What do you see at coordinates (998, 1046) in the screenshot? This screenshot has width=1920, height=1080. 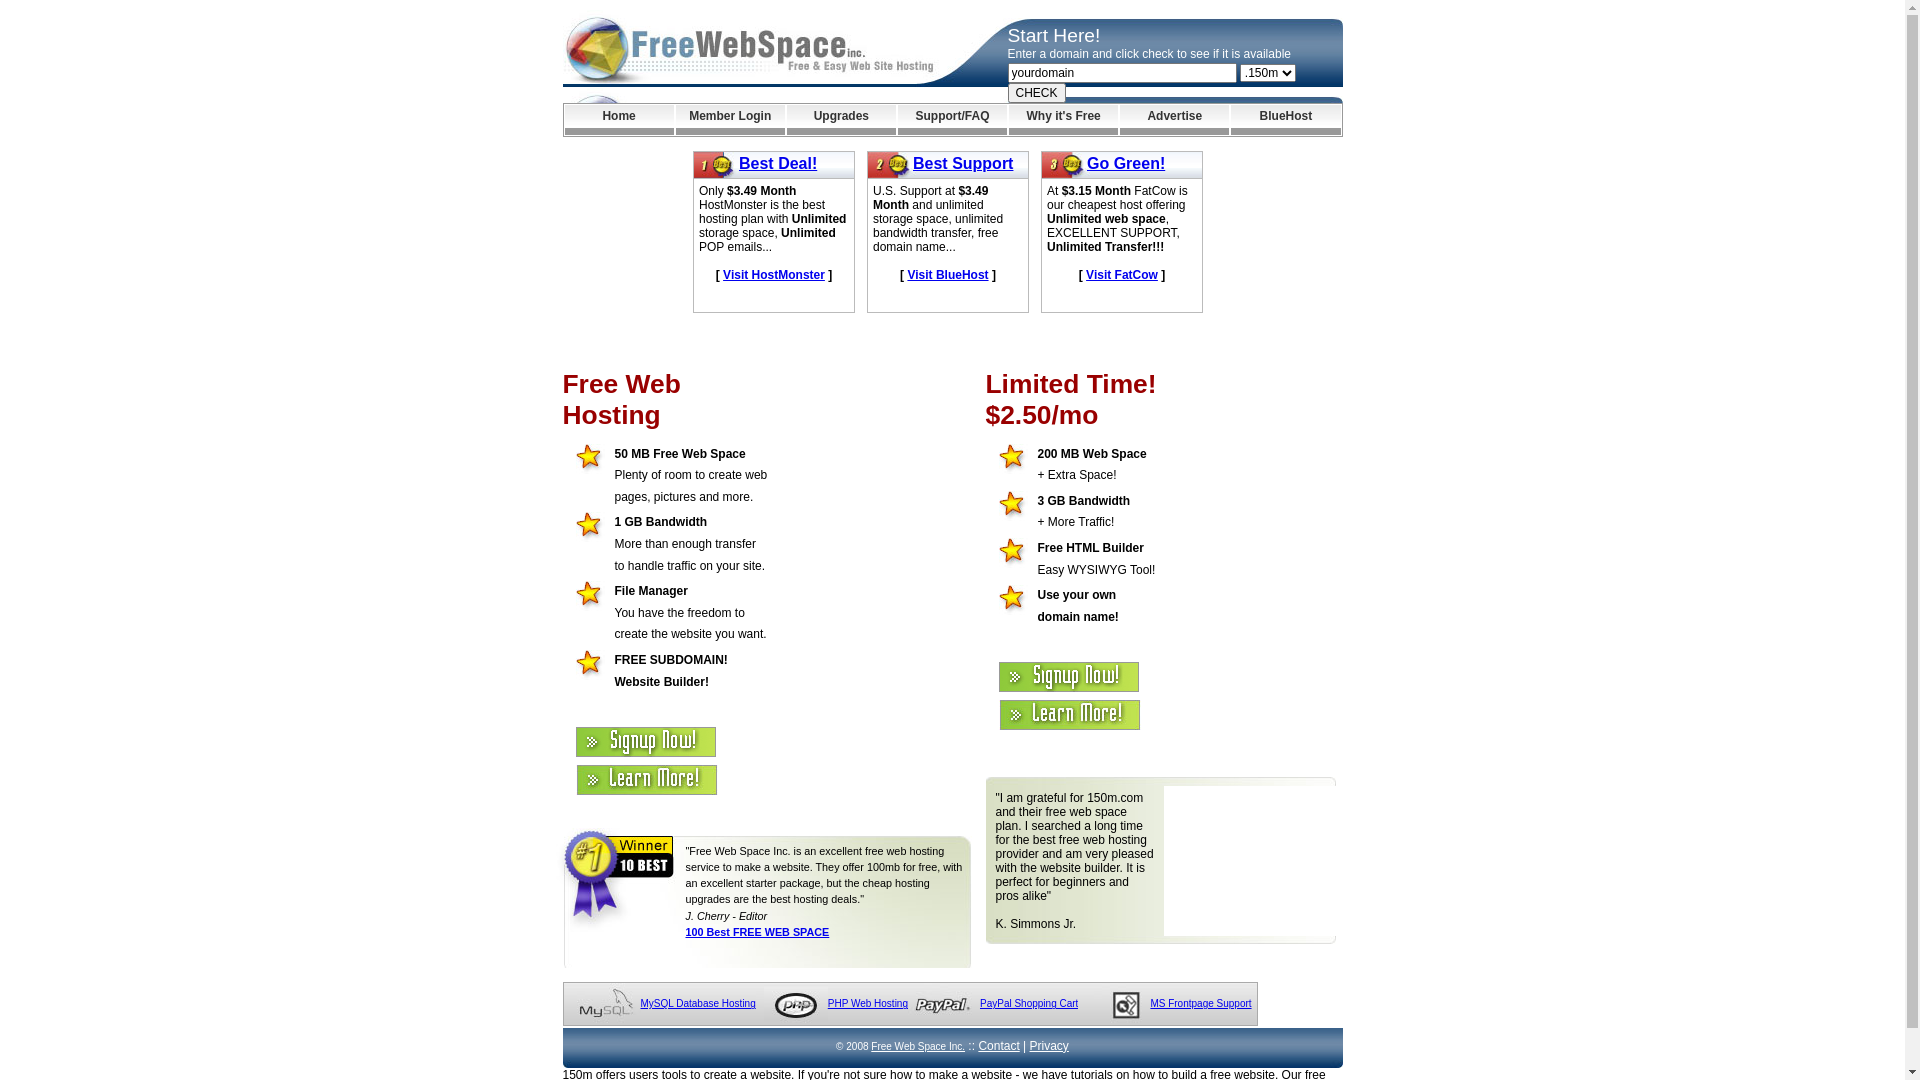 I see `Contact` at bounding box center [998, 1046].